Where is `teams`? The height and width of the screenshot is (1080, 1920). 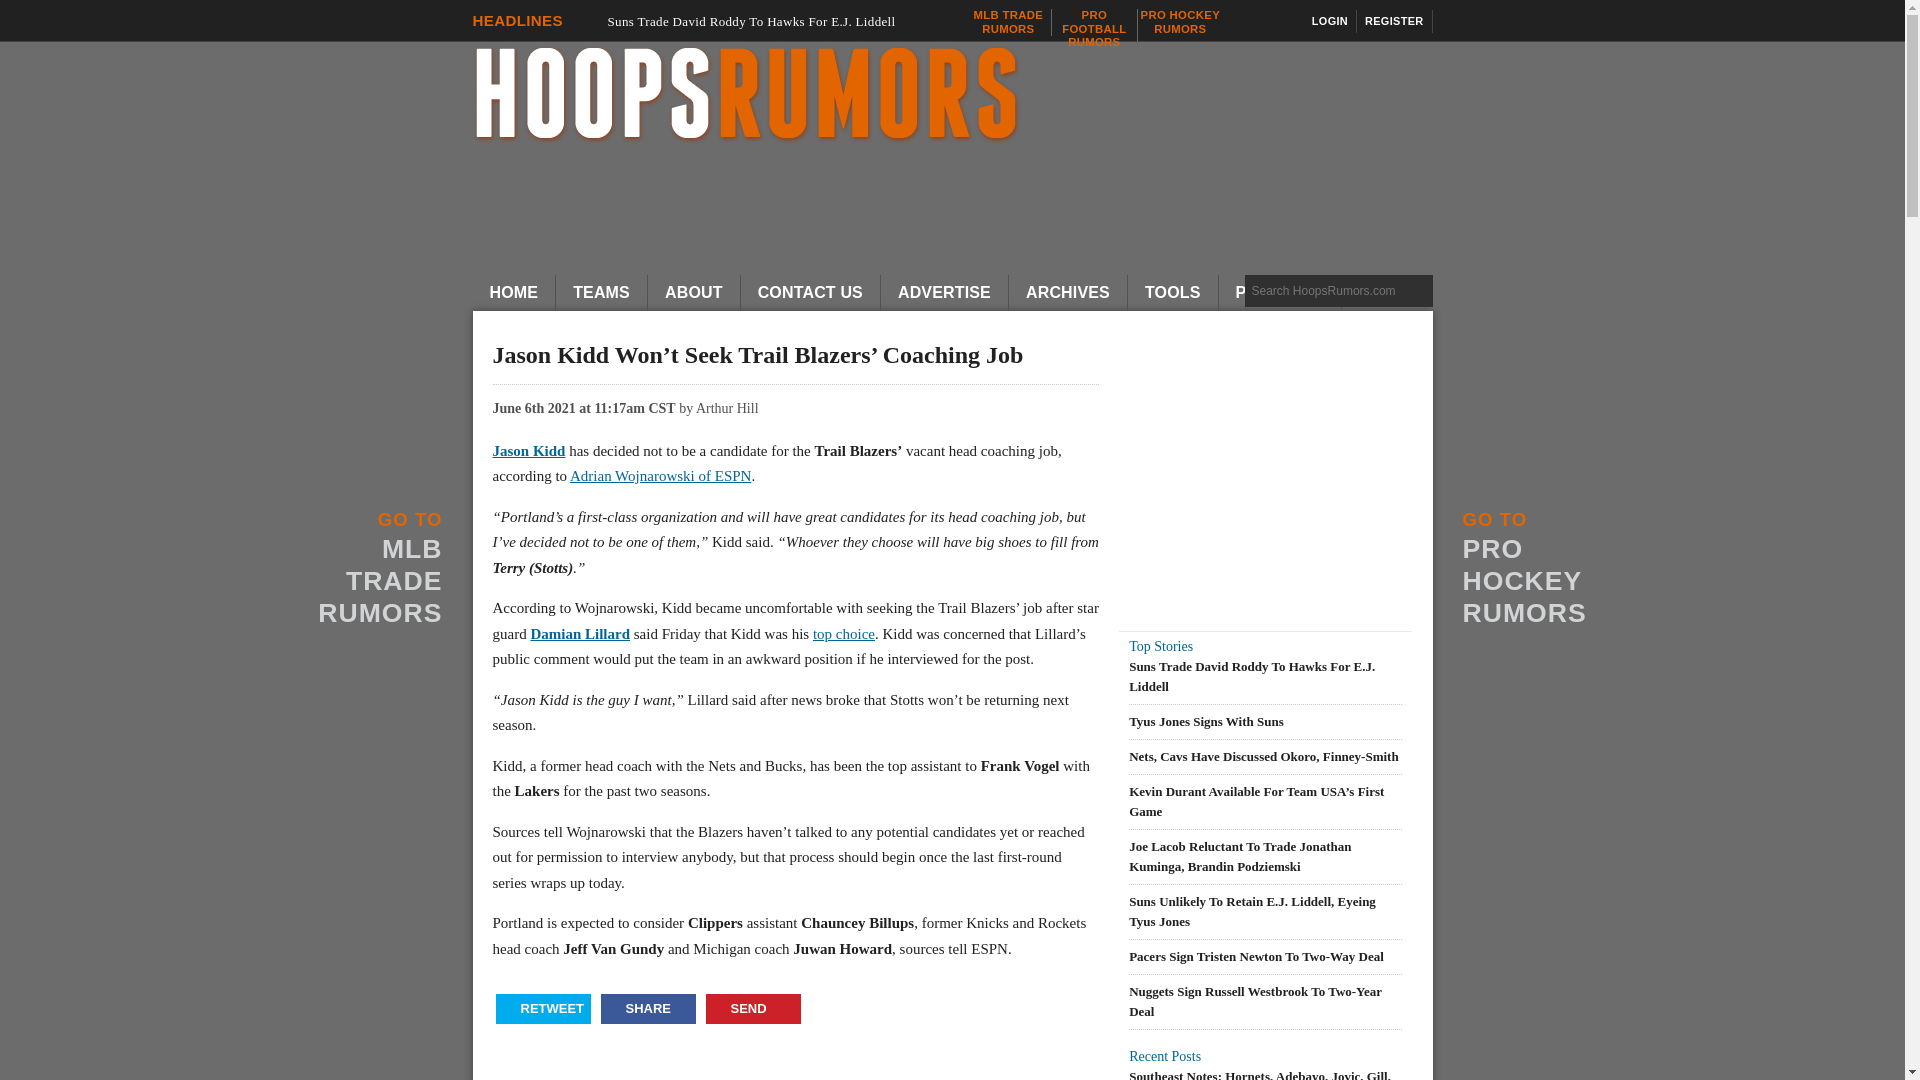 teams is located at coordinates (1008, 22).